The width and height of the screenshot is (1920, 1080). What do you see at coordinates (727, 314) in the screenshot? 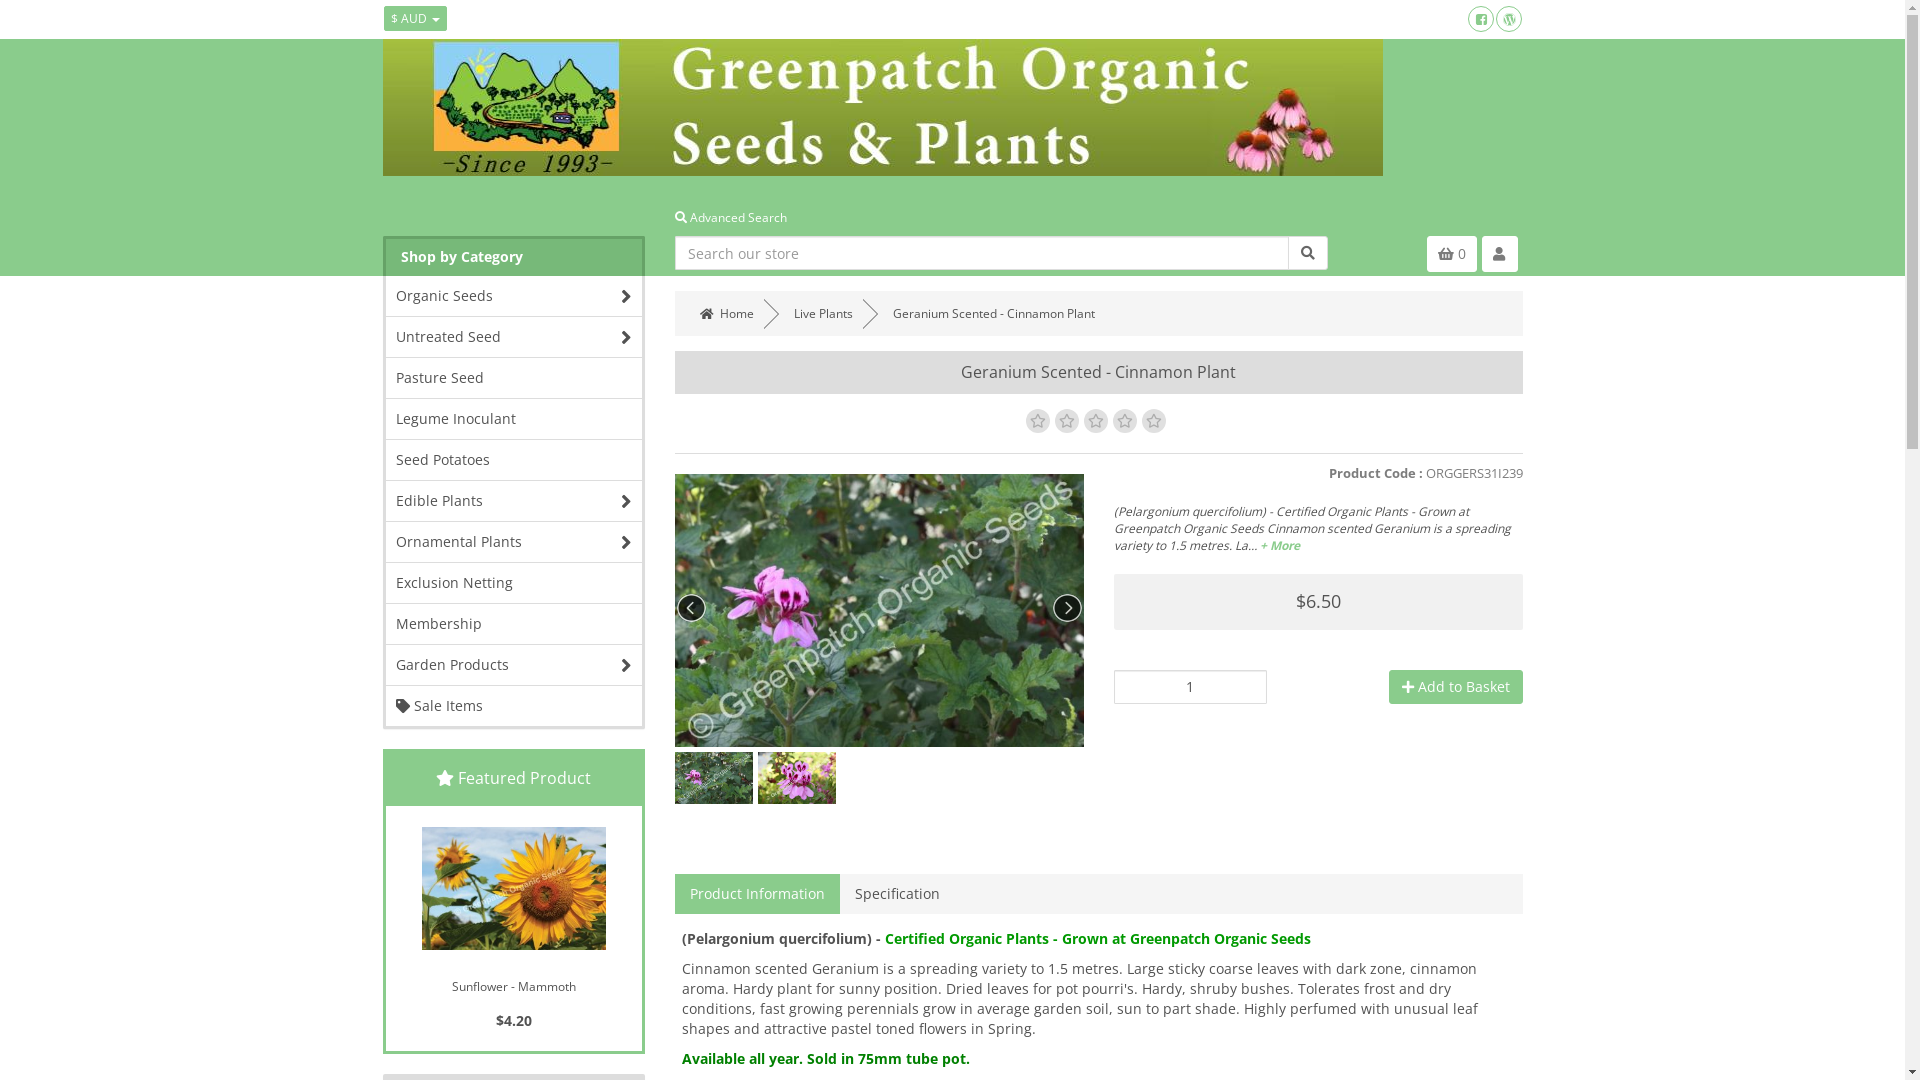
I see ` Home` at bounding box center [727, 314].